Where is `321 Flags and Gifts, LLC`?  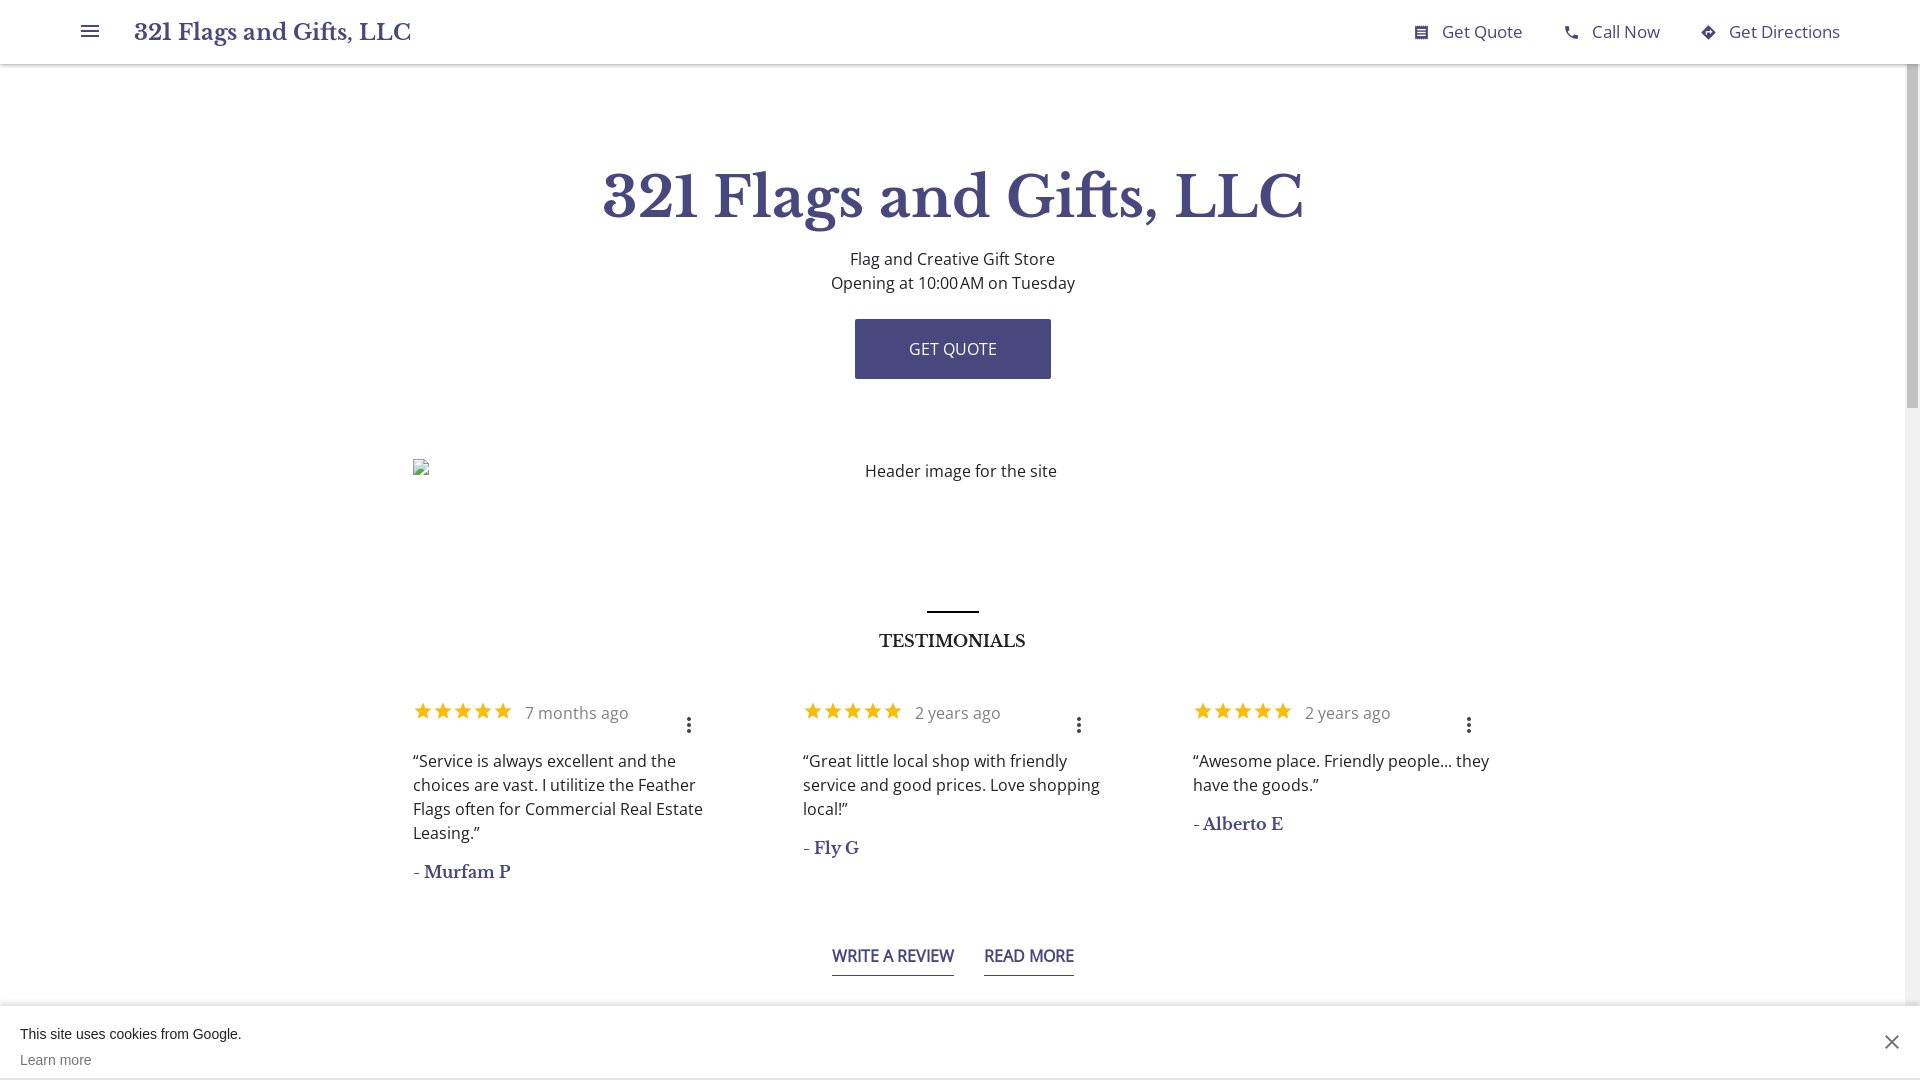
321 Flags and Gifts, LLC is located at coordinates (272, 32).